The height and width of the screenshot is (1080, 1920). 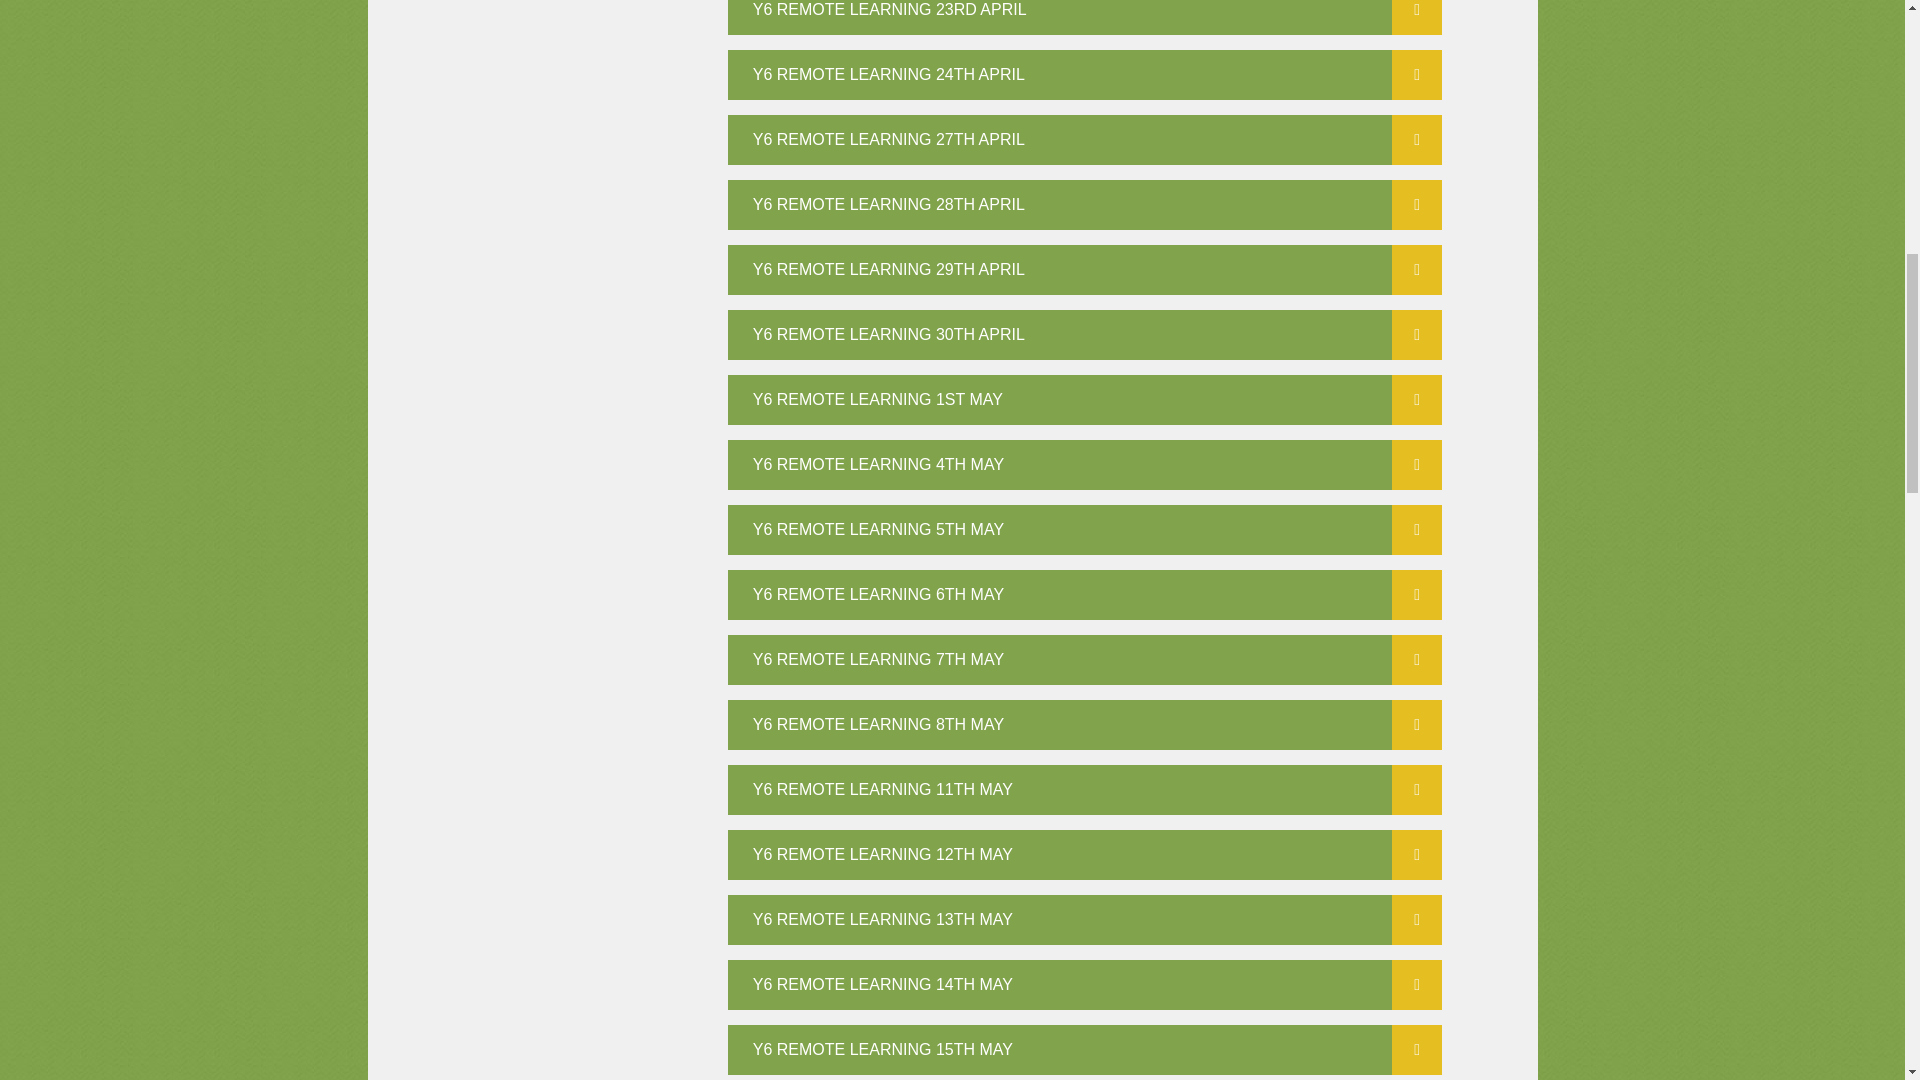 I want to click on Y6 REMOTE LEARNING 8TH MAY, so click(x=1085, y=724).